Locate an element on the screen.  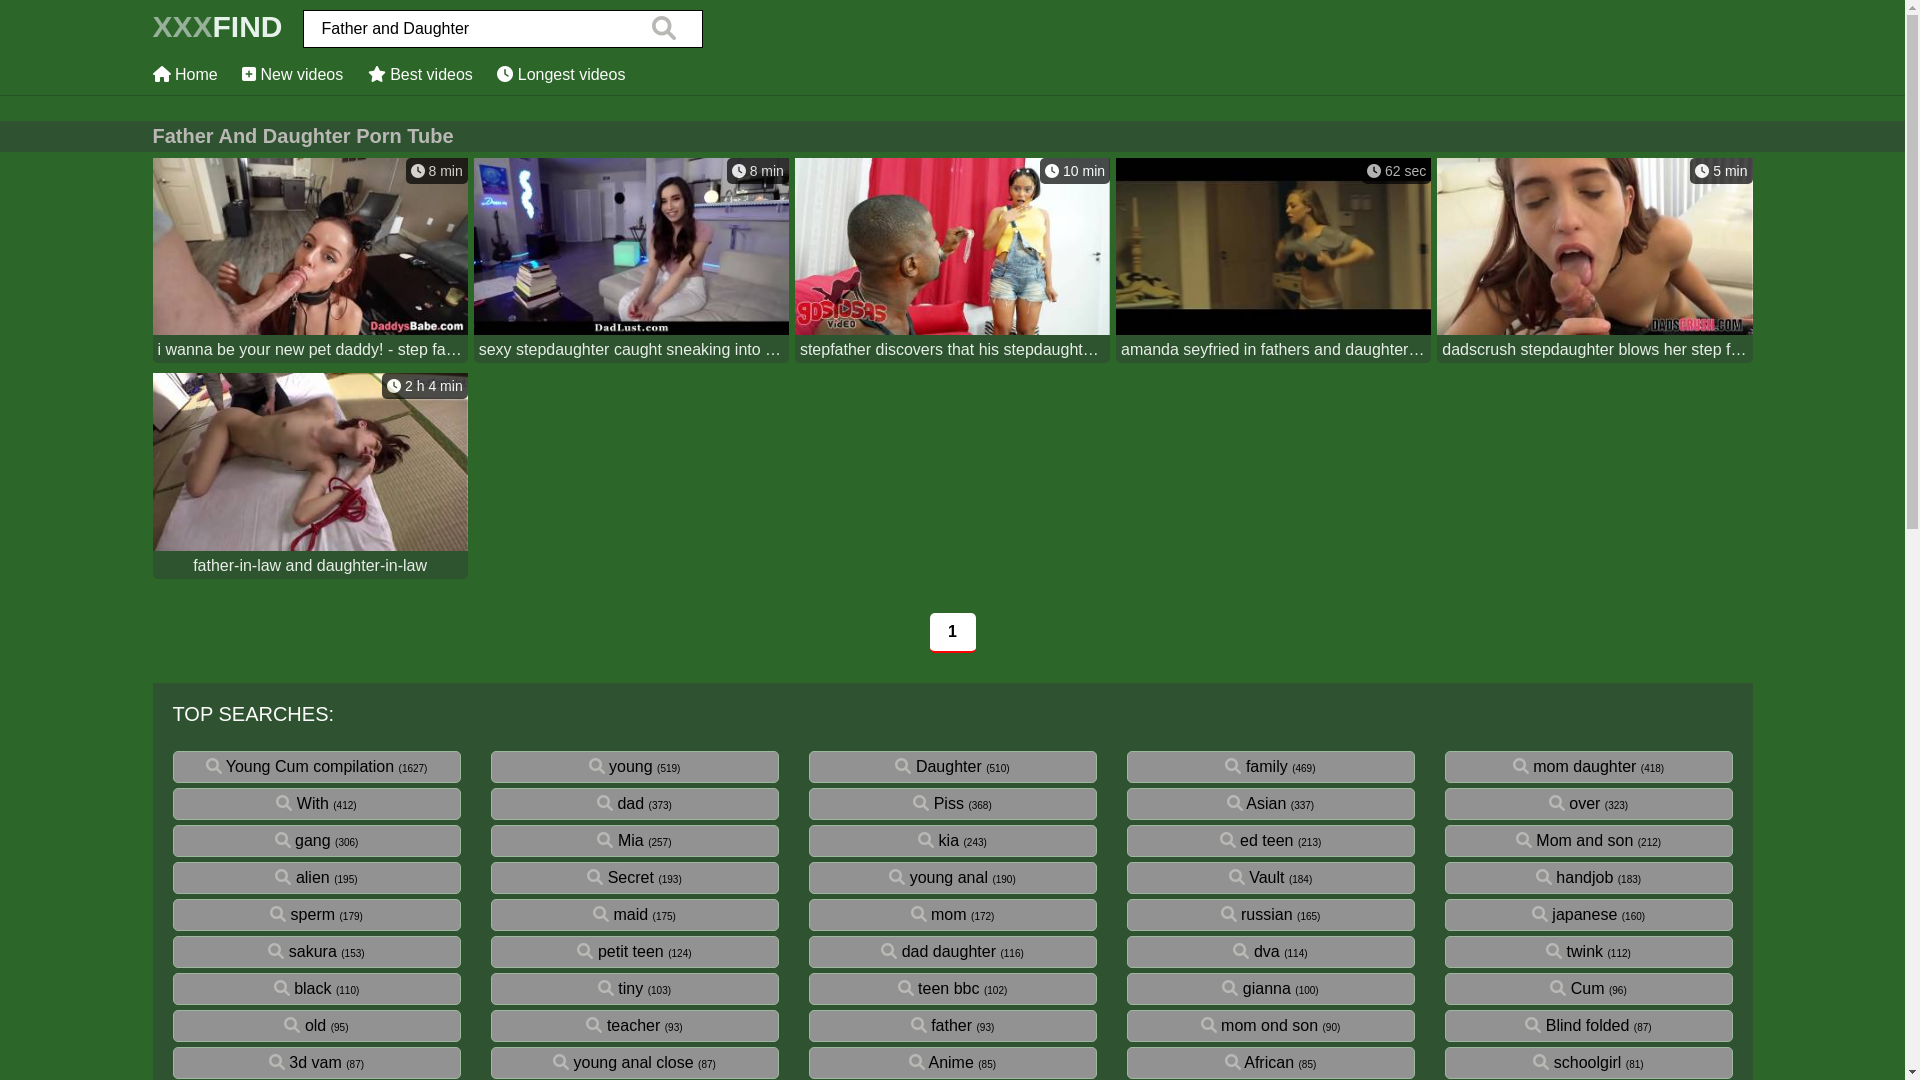
Piss is located at coordinates (938, 804).